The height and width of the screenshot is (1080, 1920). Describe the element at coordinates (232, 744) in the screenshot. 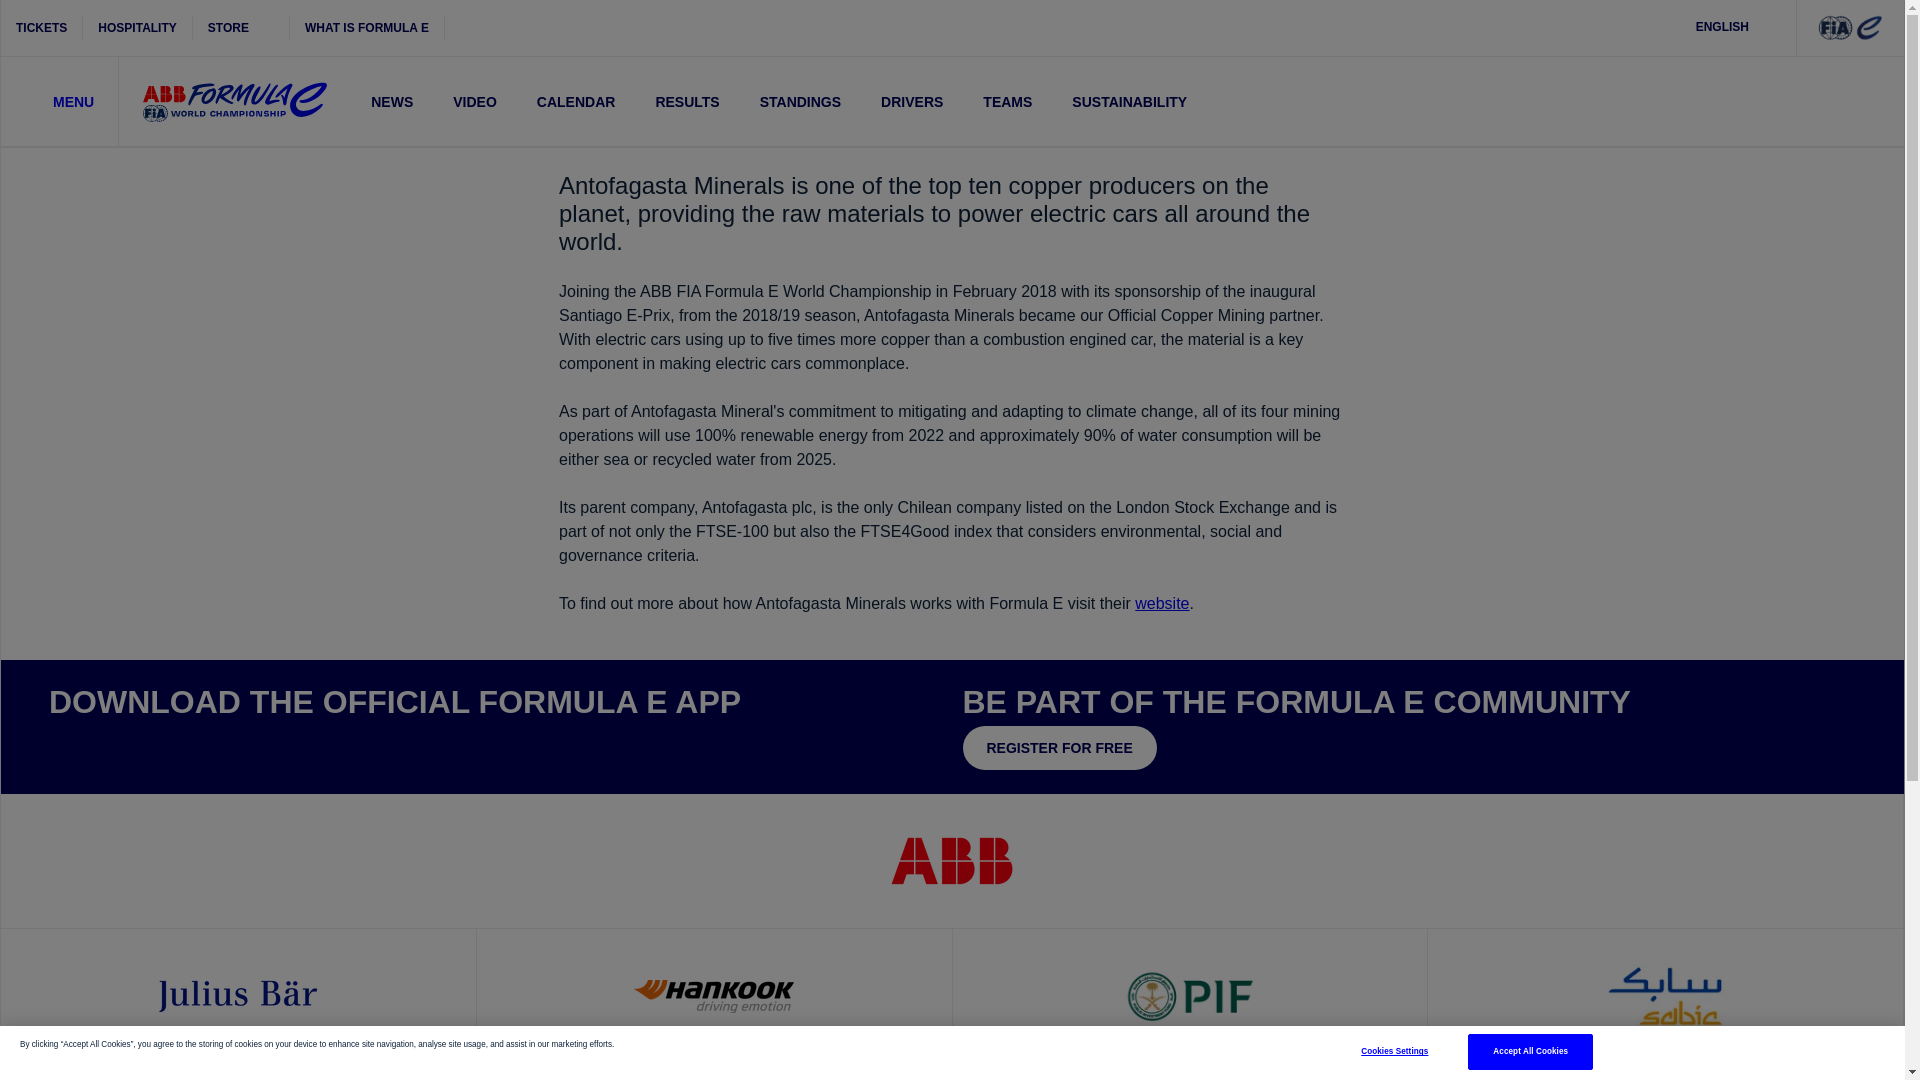

I see `Visit the Google Play Store` at that location.